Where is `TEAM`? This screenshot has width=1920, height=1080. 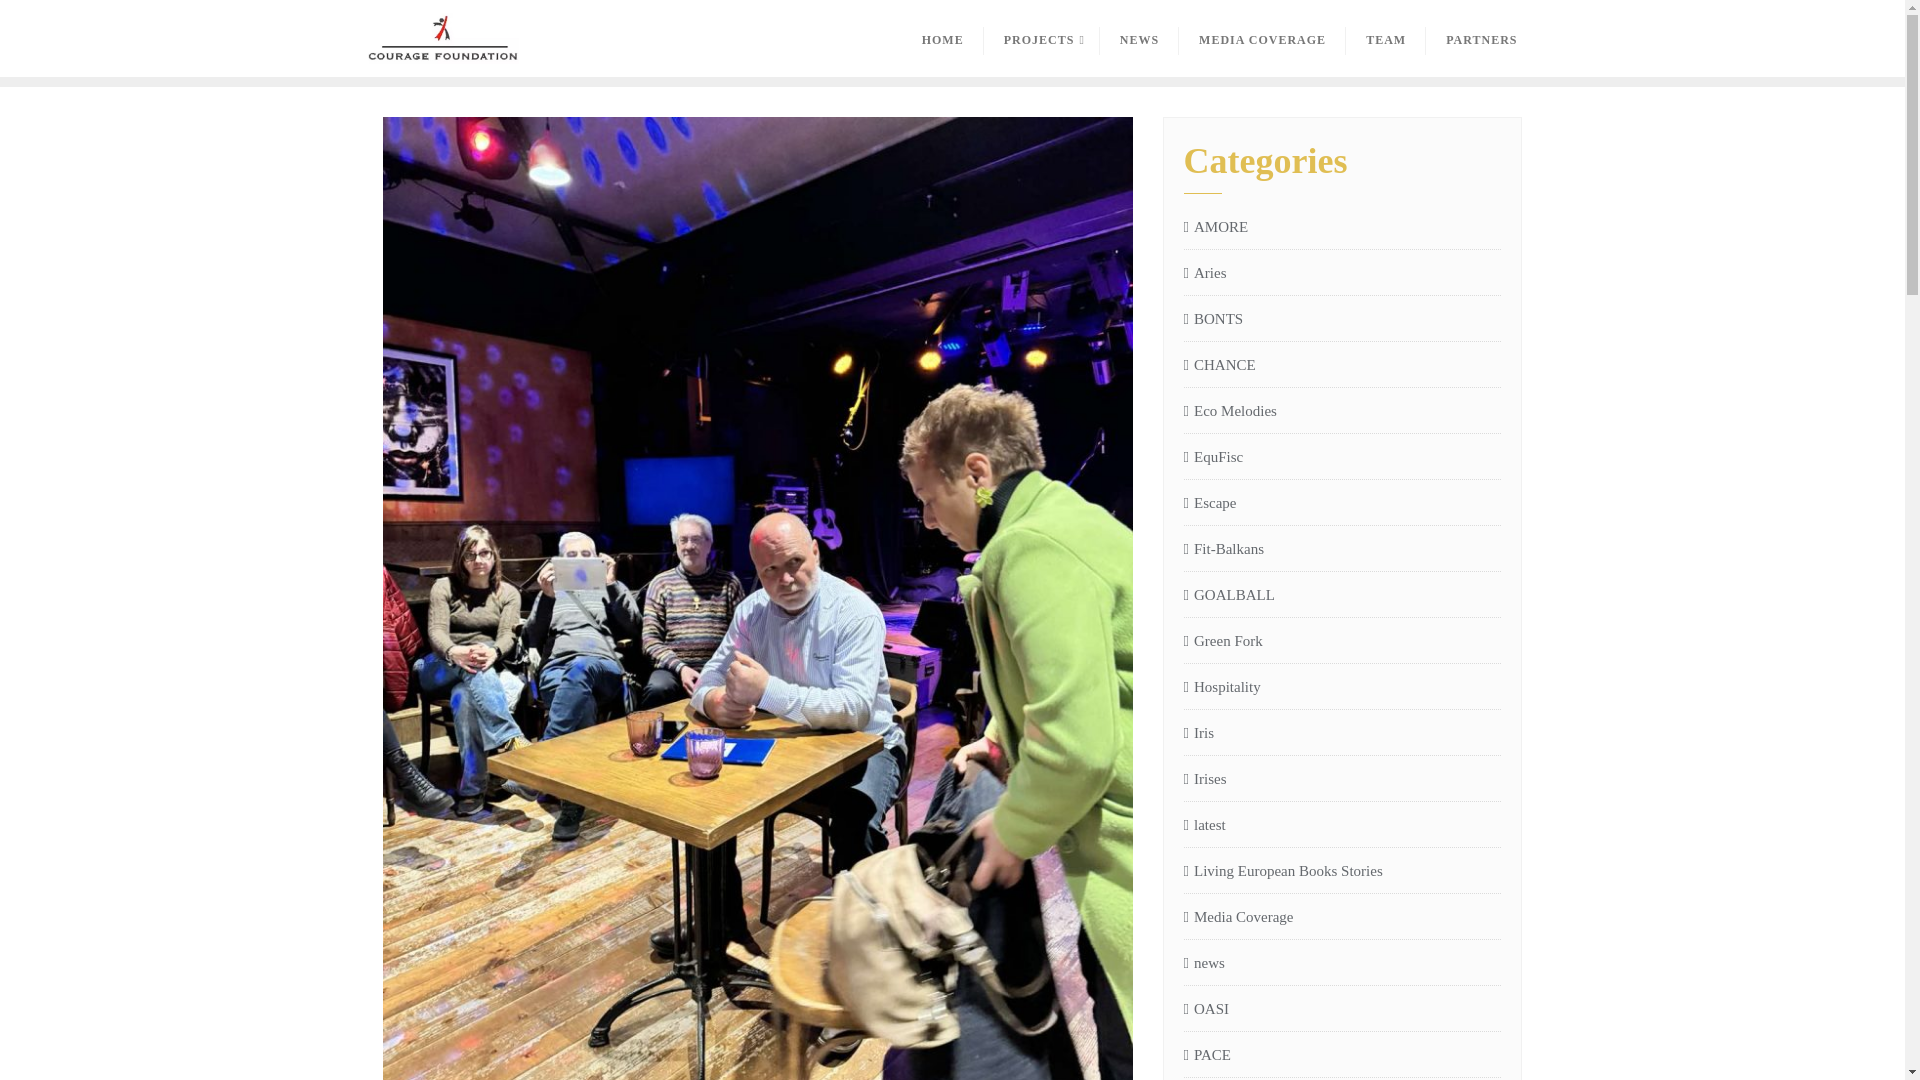
TEAM is located at coordinates (1386, 38).